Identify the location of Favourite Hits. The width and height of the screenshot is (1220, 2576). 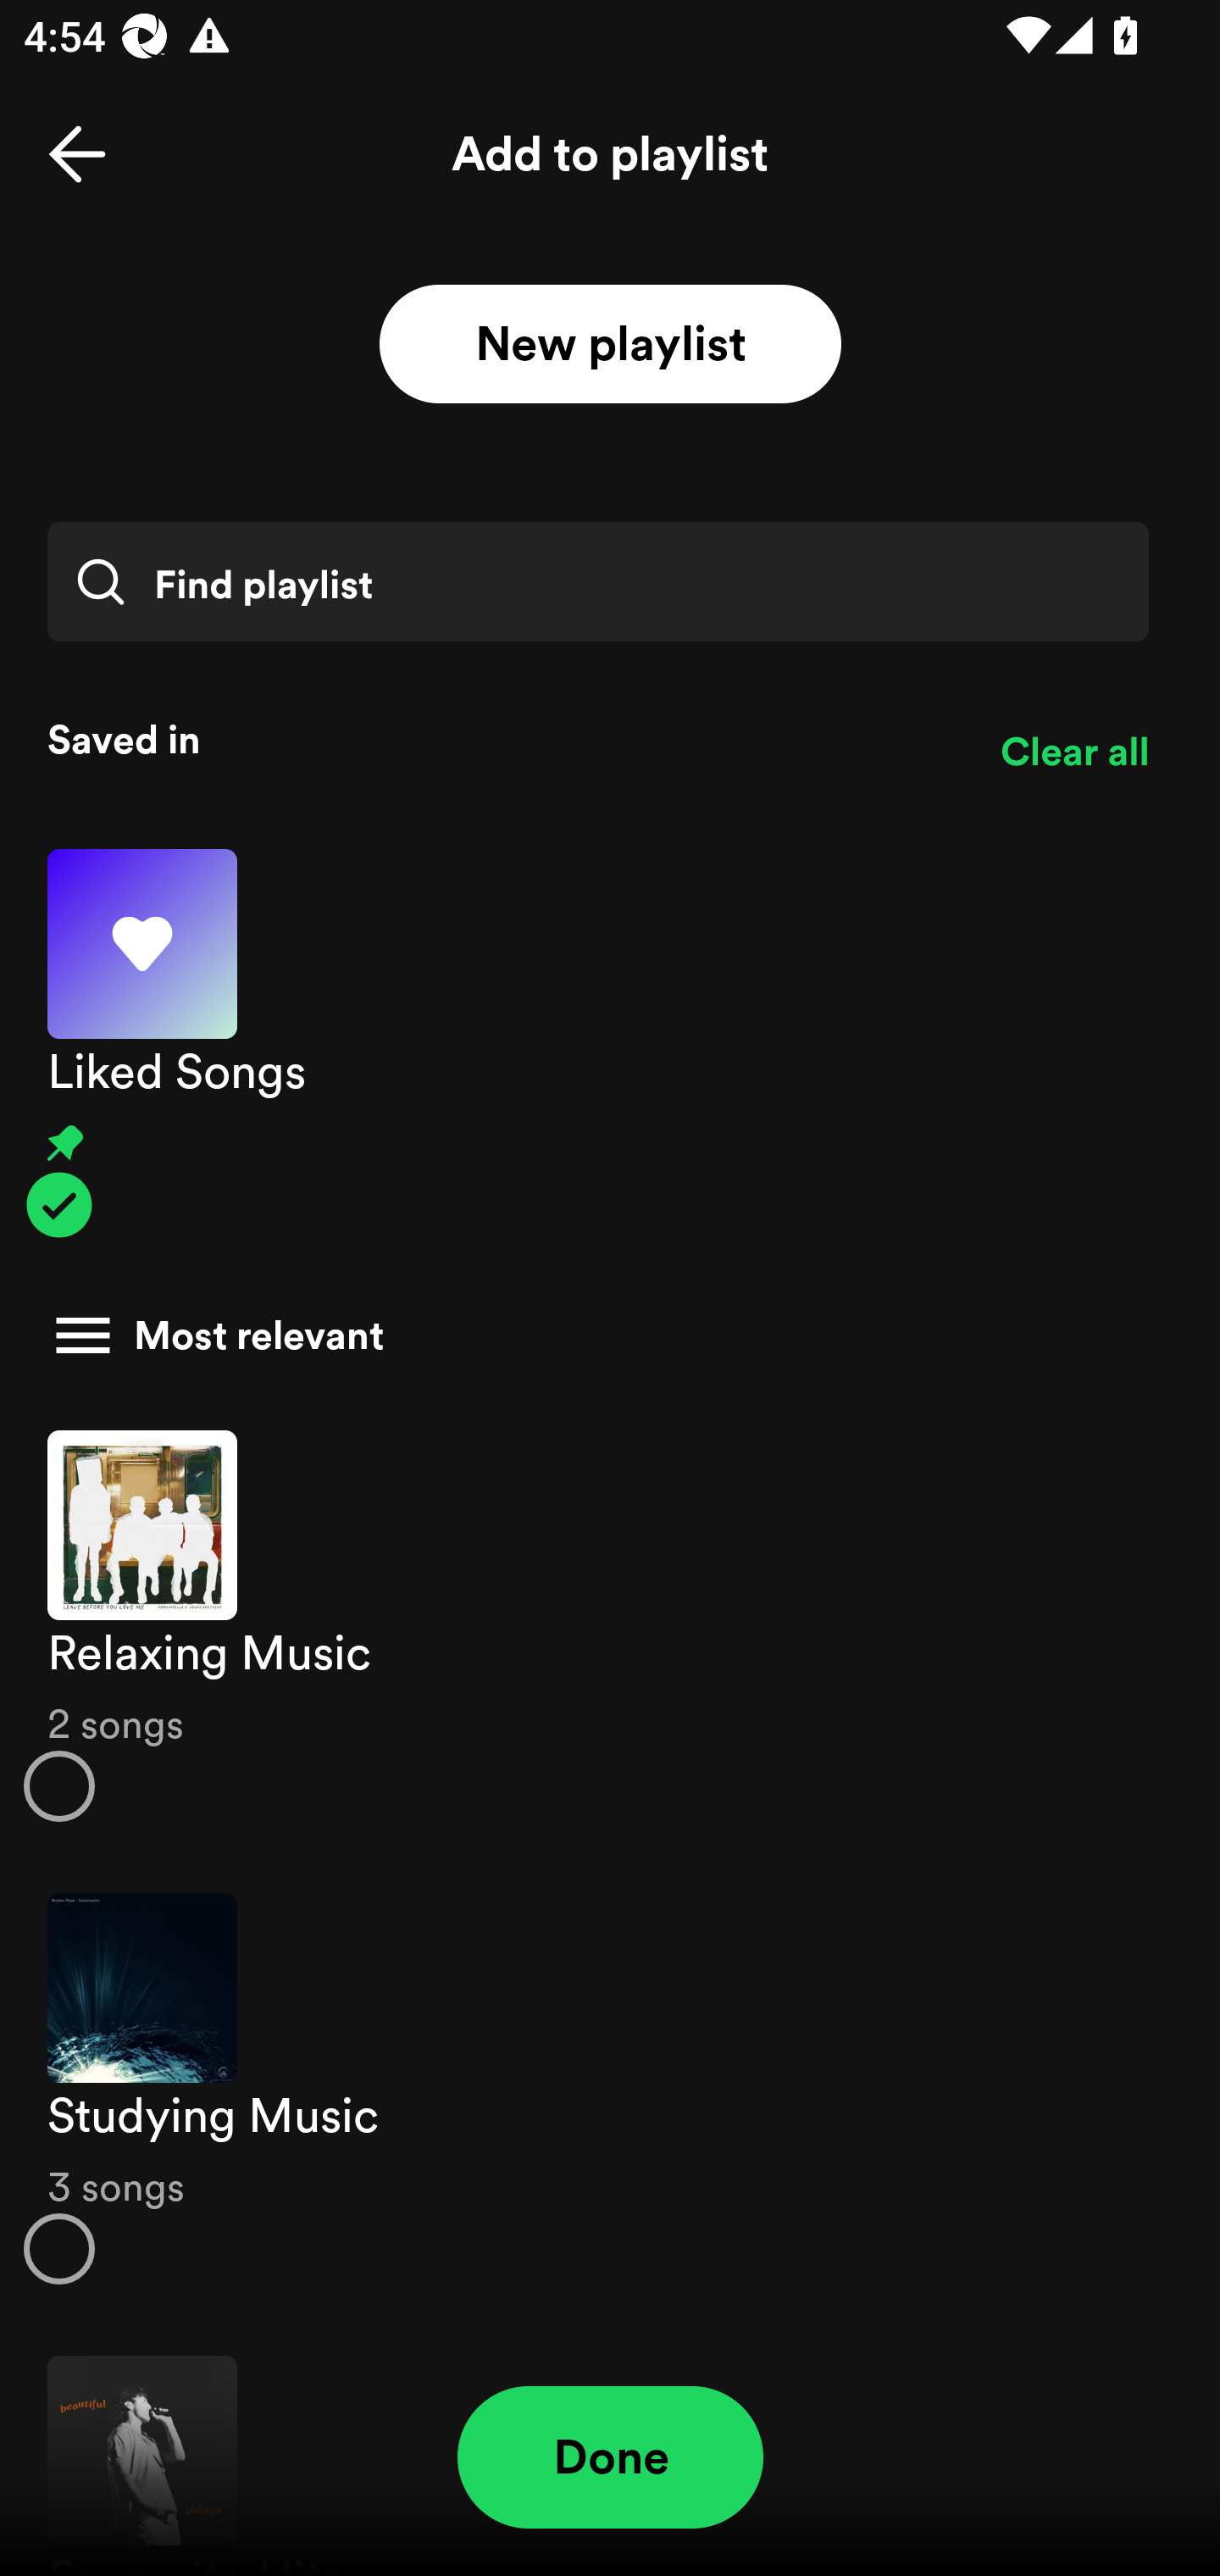
(610, 2449).